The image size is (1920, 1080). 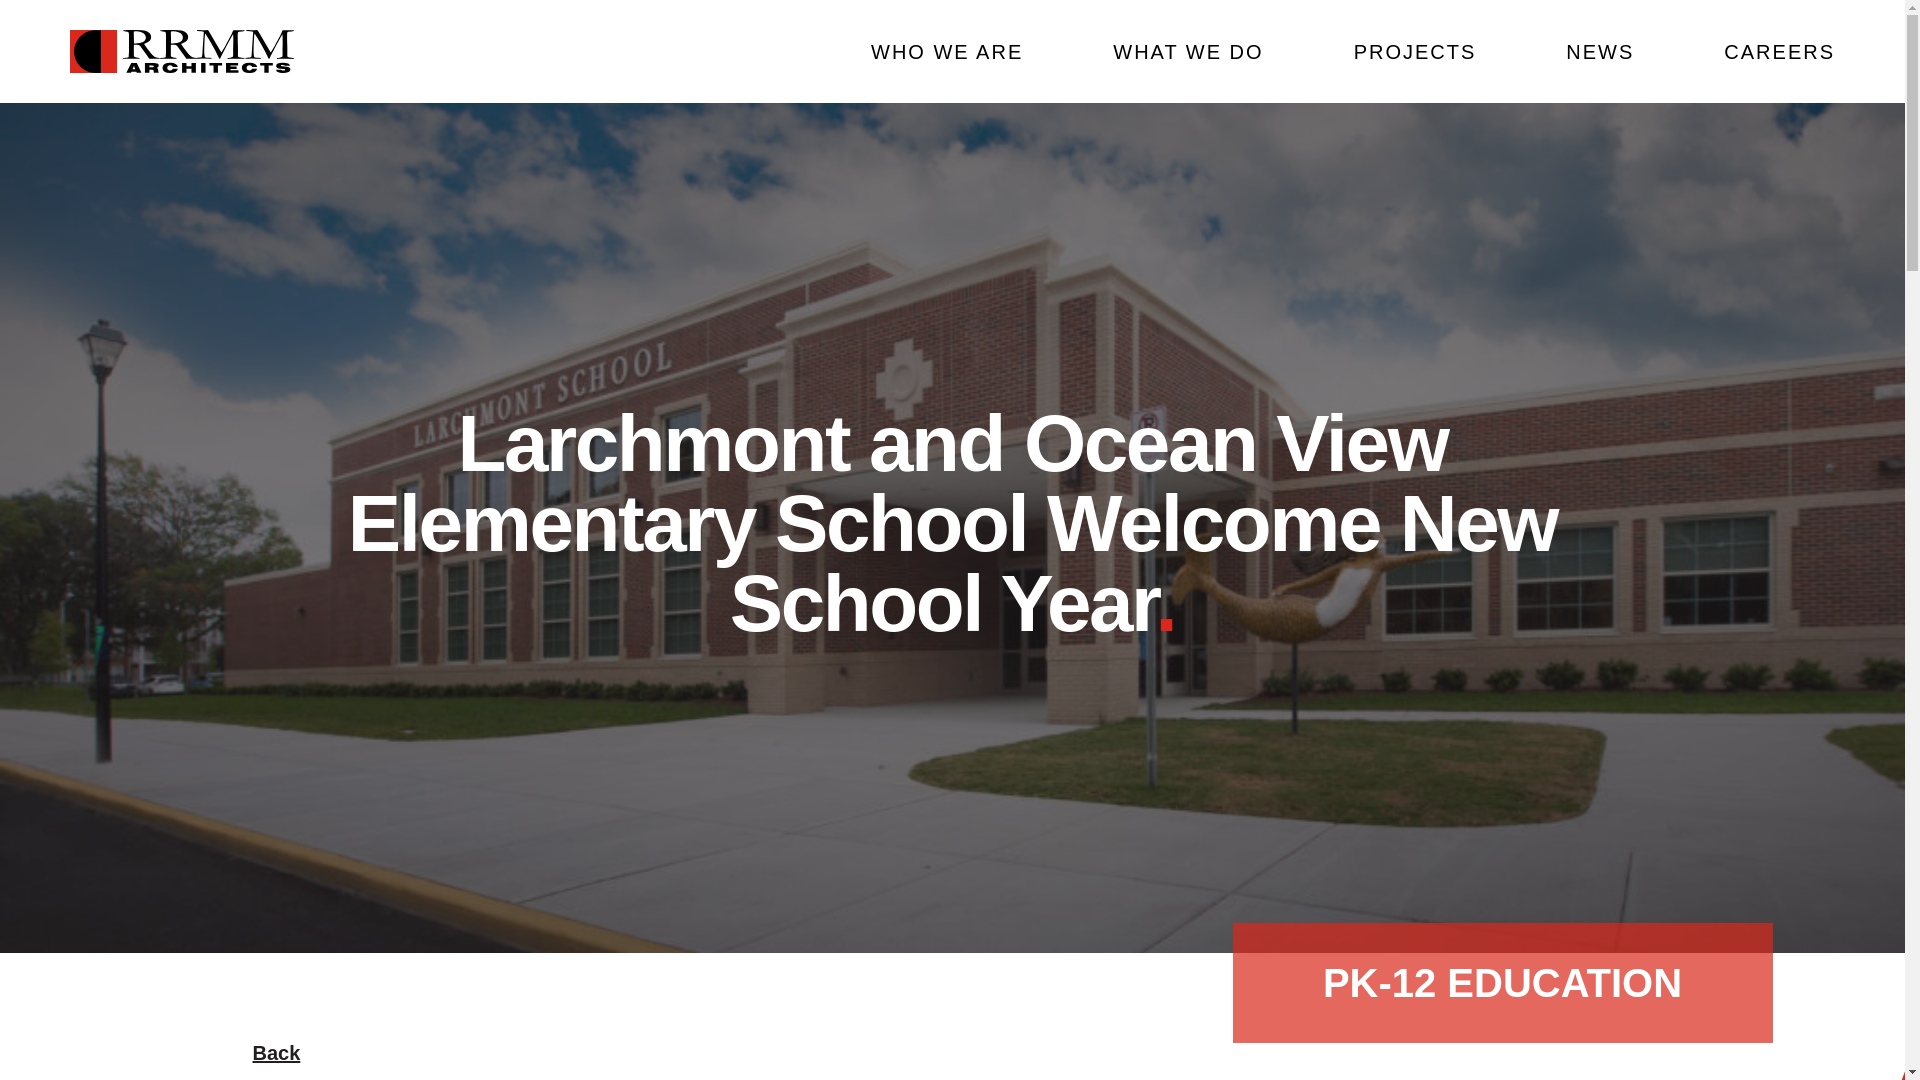 What do you see at coordinates (275, 1052) in the screenshot?
I see `Back` at bounding box center [275, 1052].